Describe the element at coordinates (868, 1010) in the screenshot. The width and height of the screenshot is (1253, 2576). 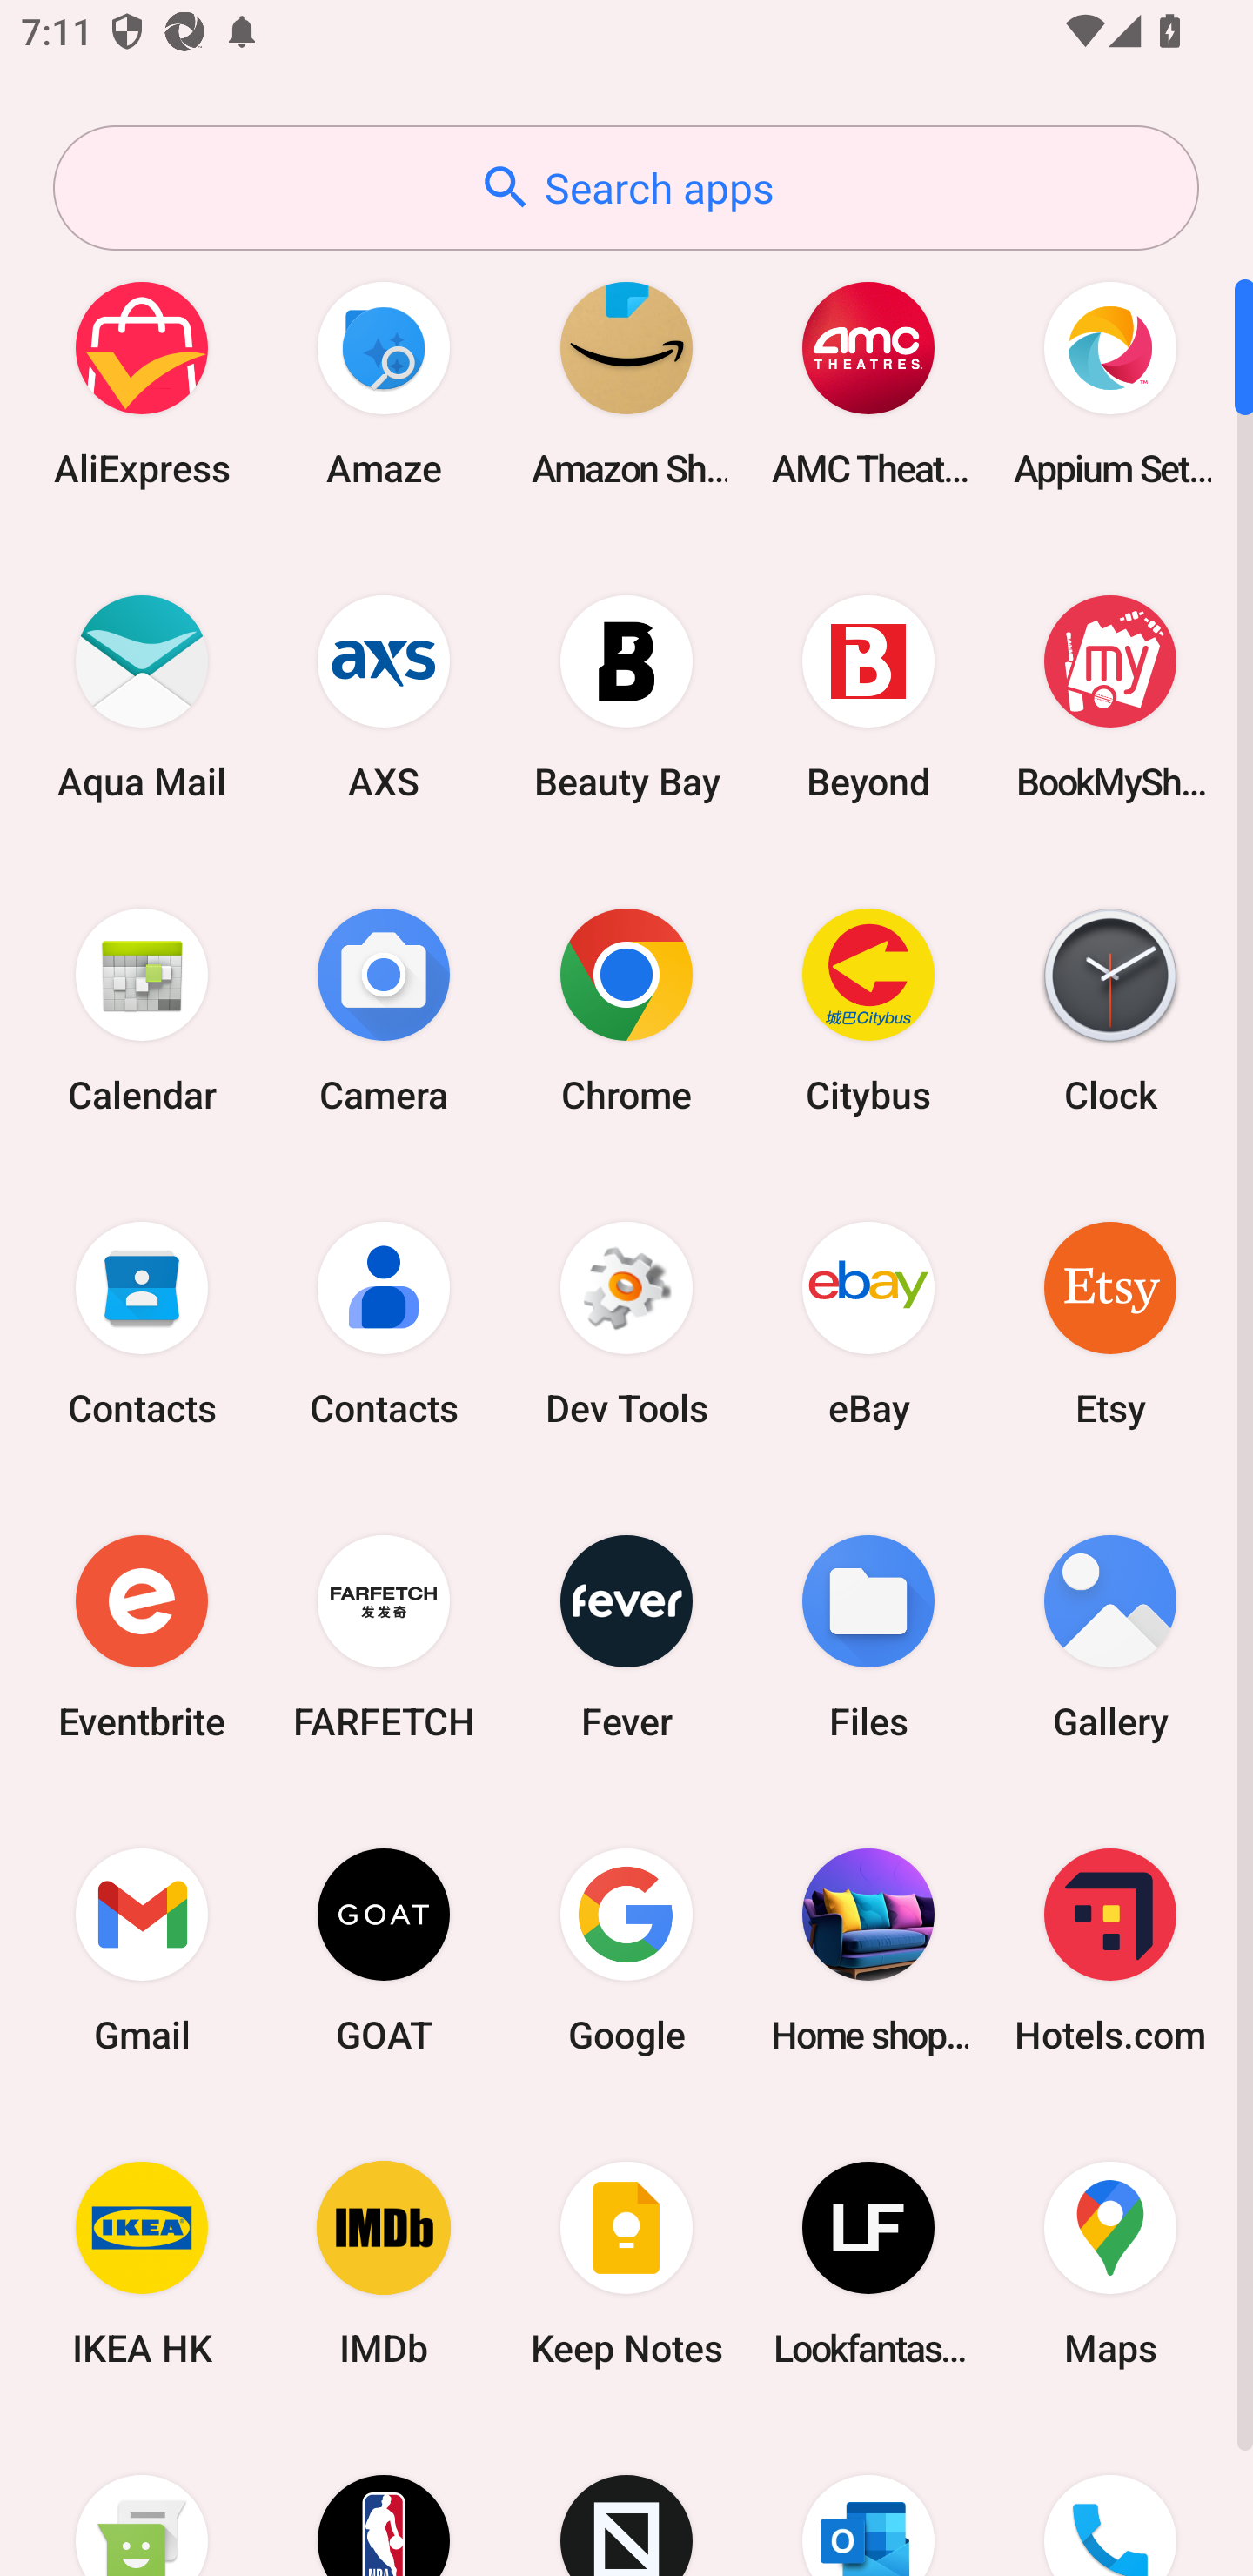
I see `Citybus` at that location.